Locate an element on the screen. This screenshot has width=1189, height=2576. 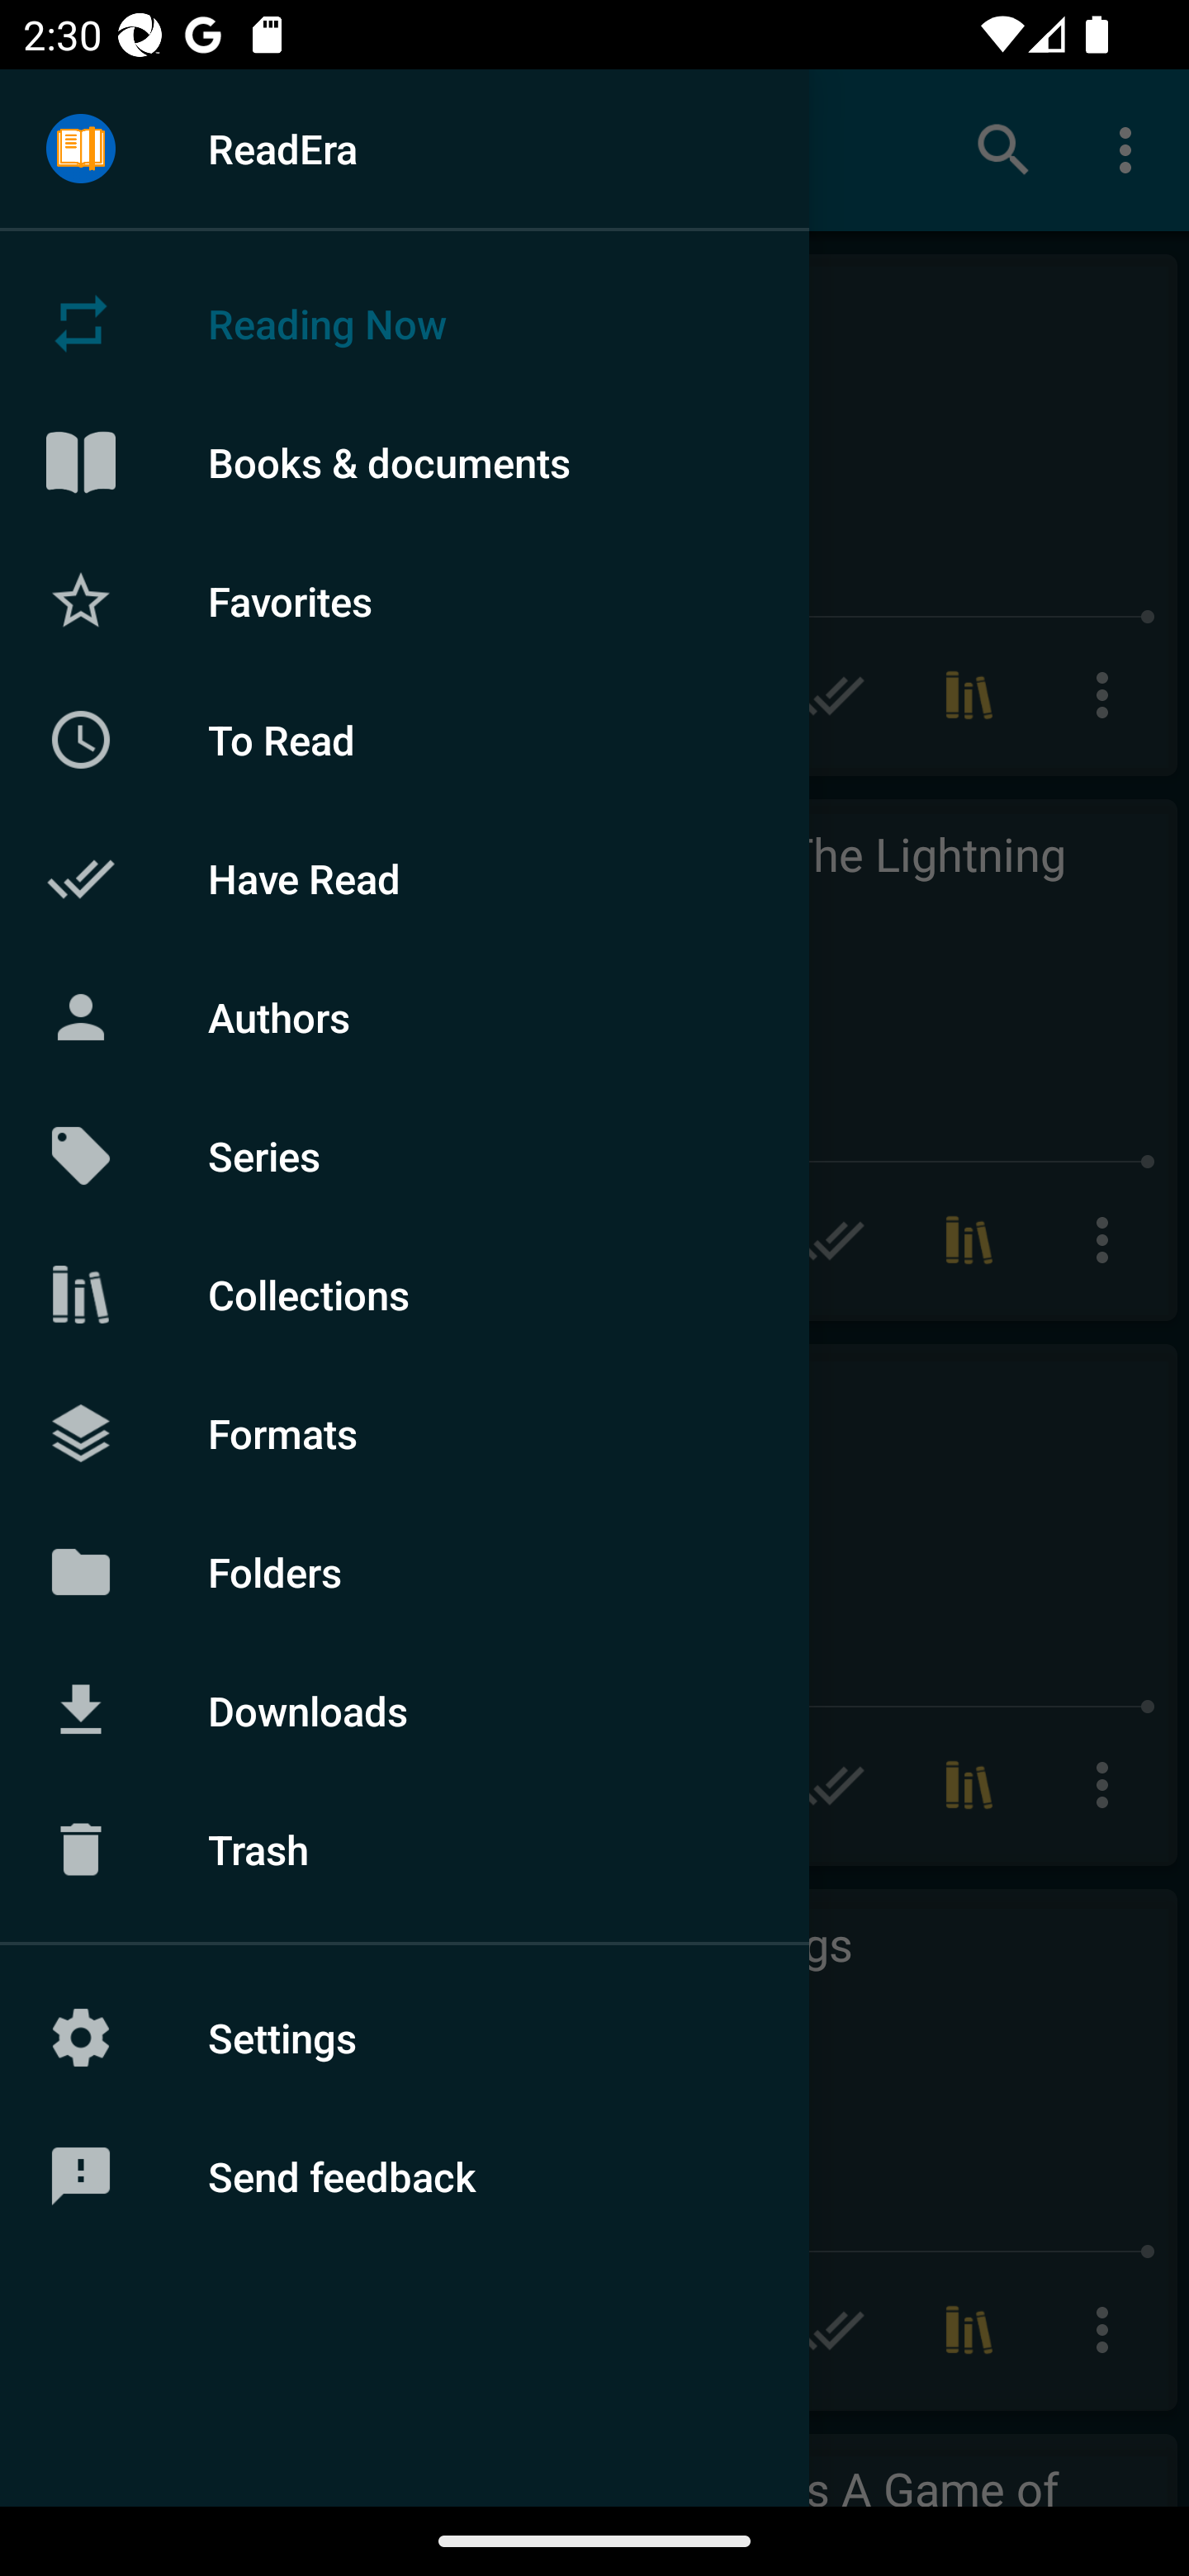
Favorites is located at coordinates (405, 599).